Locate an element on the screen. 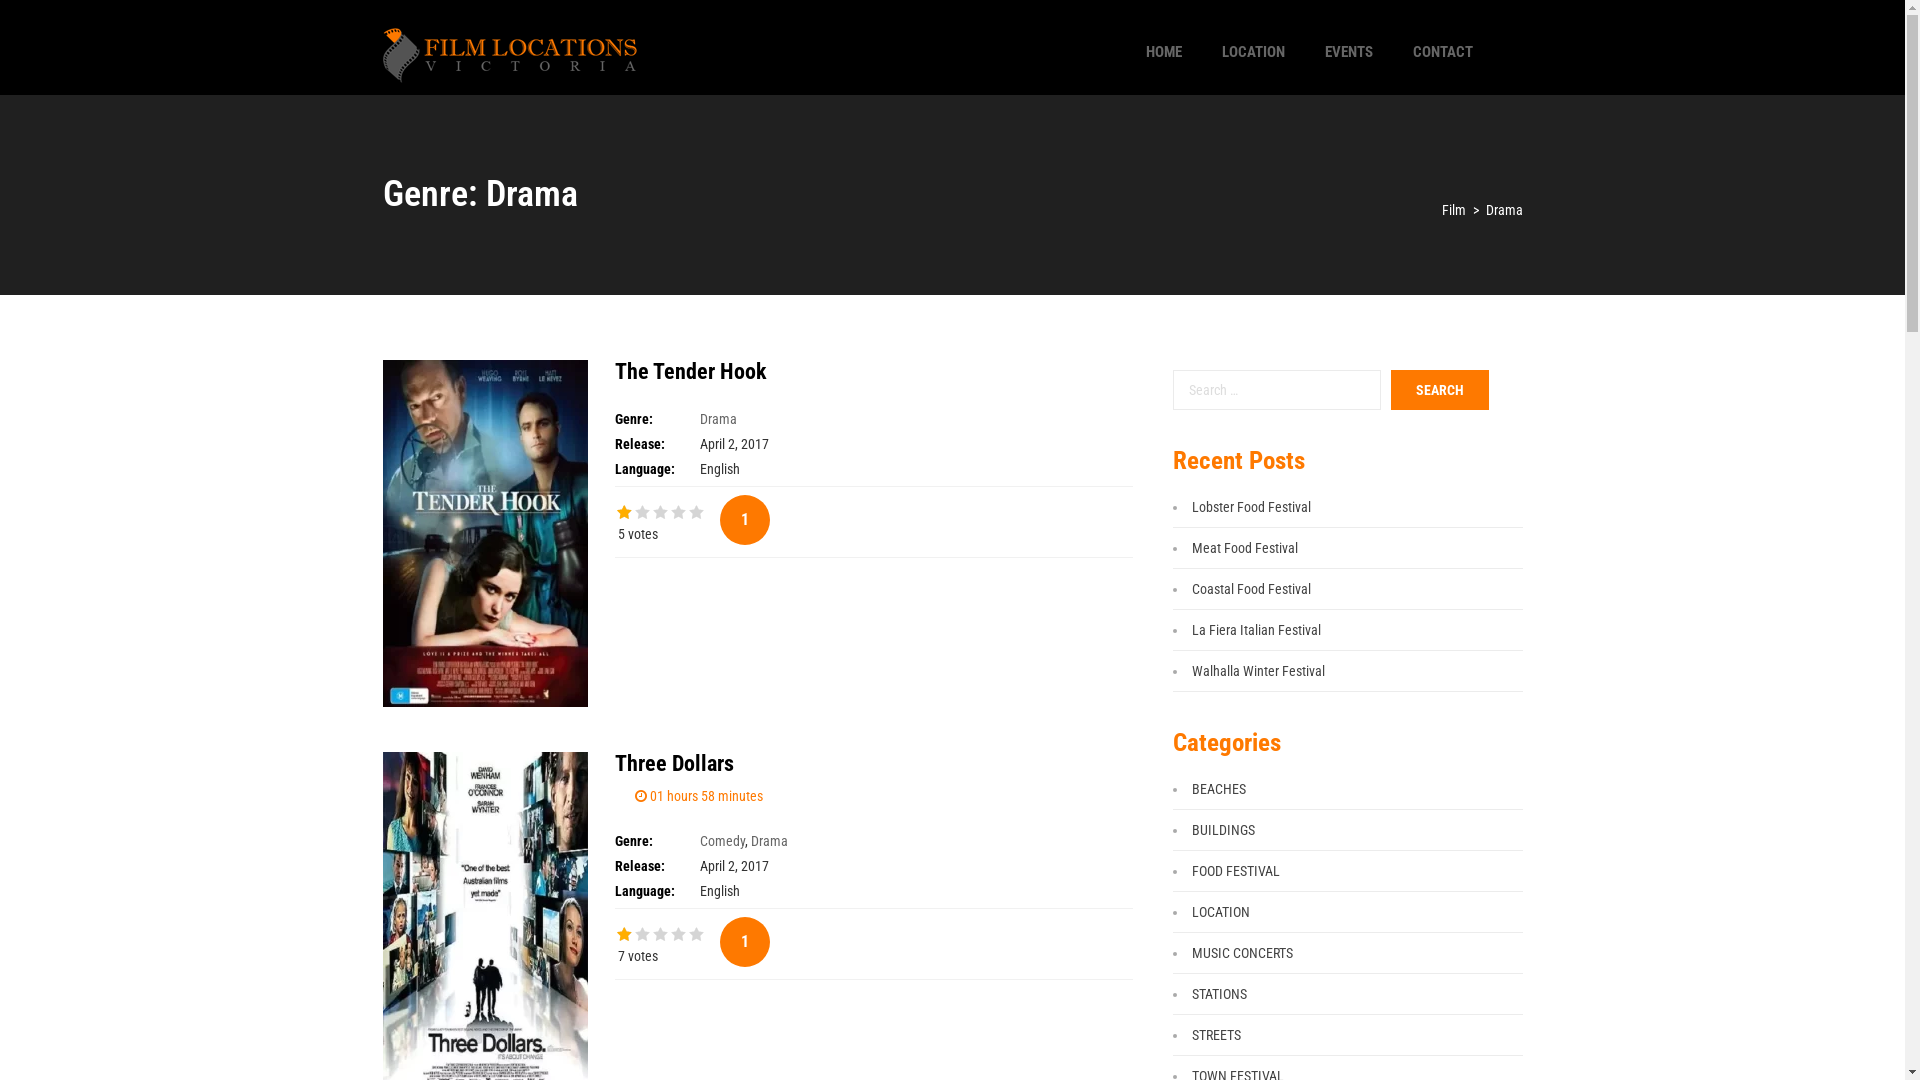  Film is located at coordinates (1454, 210).